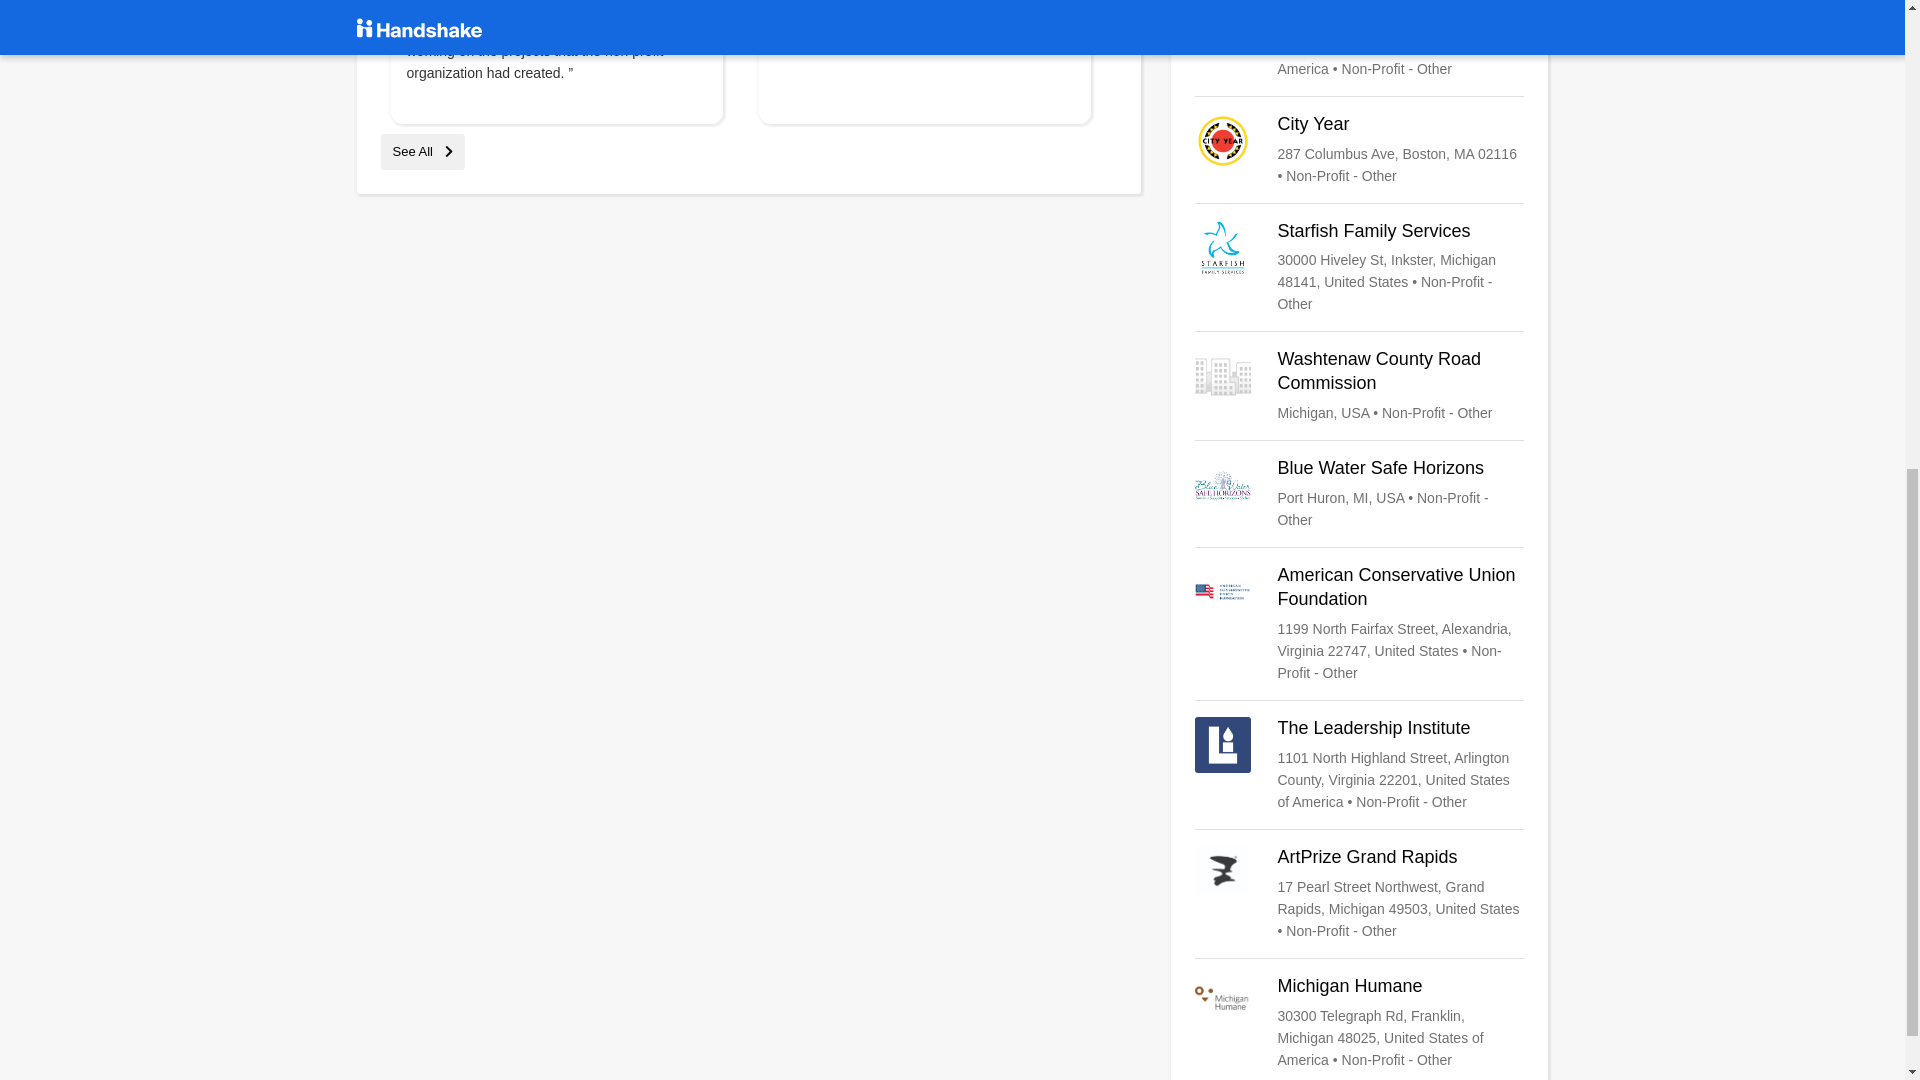 The height and width of the screenshot is (1080, 1920). Describe the element at coordinates (422, 150) in the screenshot. I see `See All` at that location.